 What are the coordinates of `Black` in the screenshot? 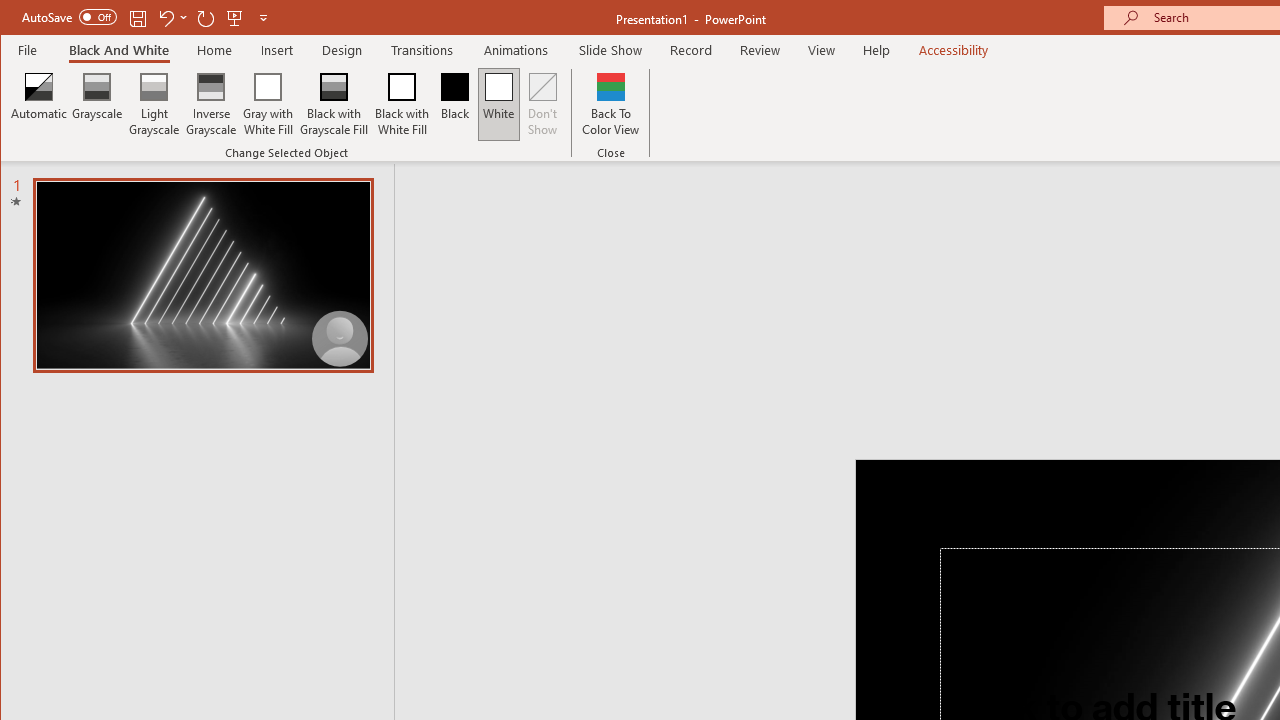 It's located at (454, 104).